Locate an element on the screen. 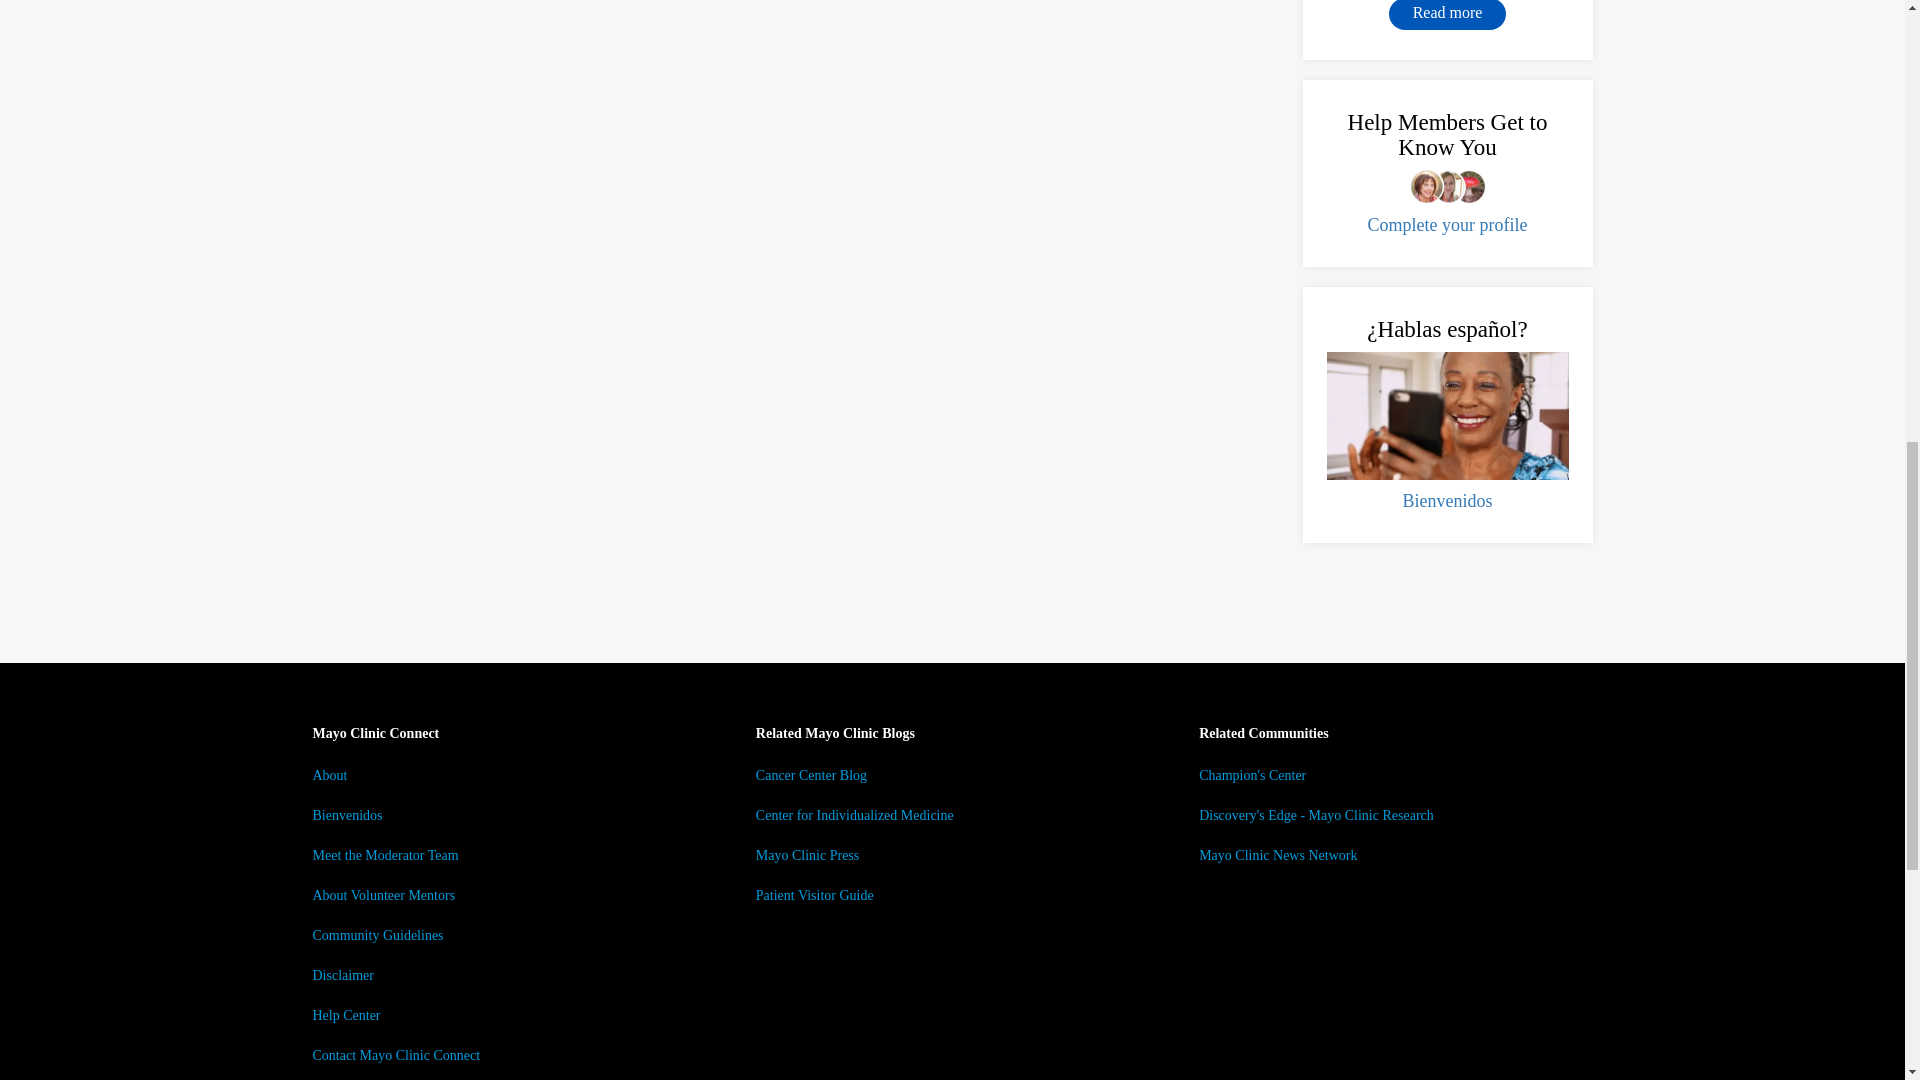 The image size is (1920, 1080). Help Center is located at coordinates (346, 1014).